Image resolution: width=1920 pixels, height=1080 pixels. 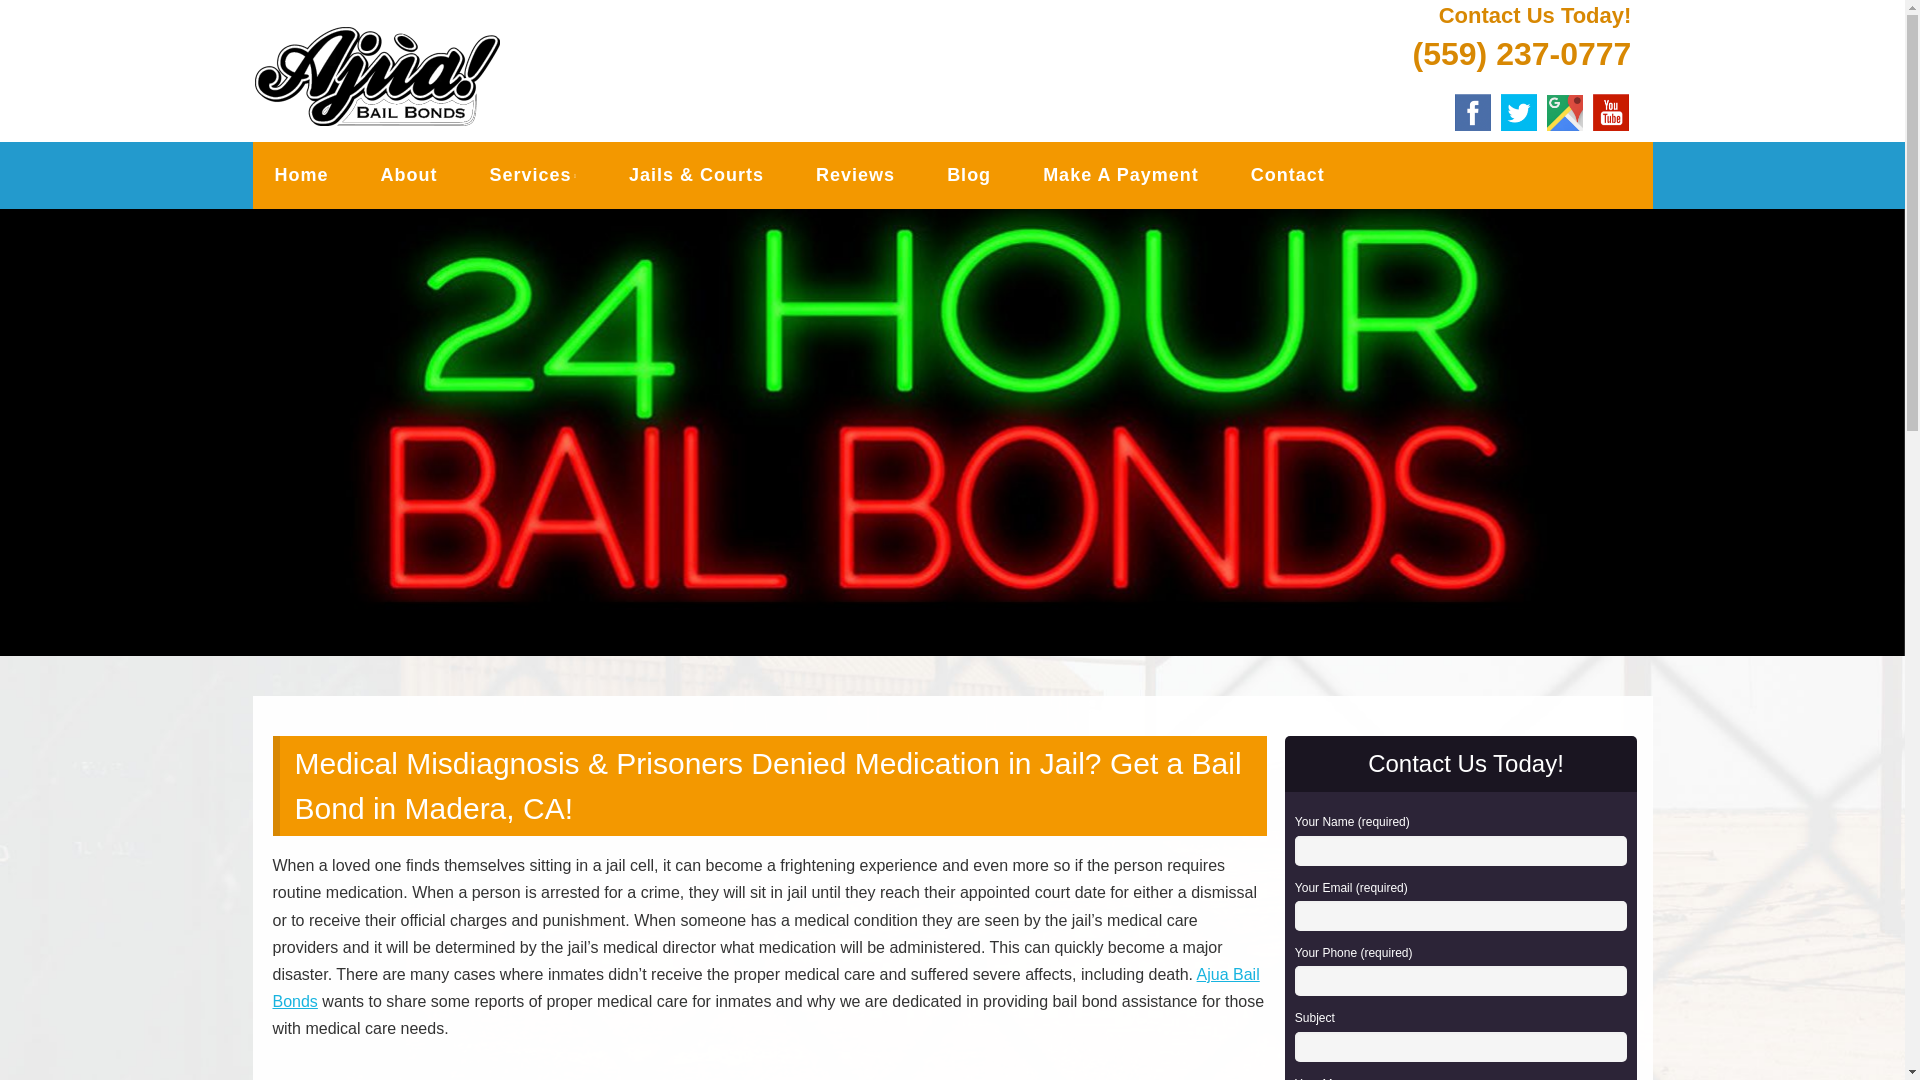 I want to click on Reviews, so click(x=855, y=175).